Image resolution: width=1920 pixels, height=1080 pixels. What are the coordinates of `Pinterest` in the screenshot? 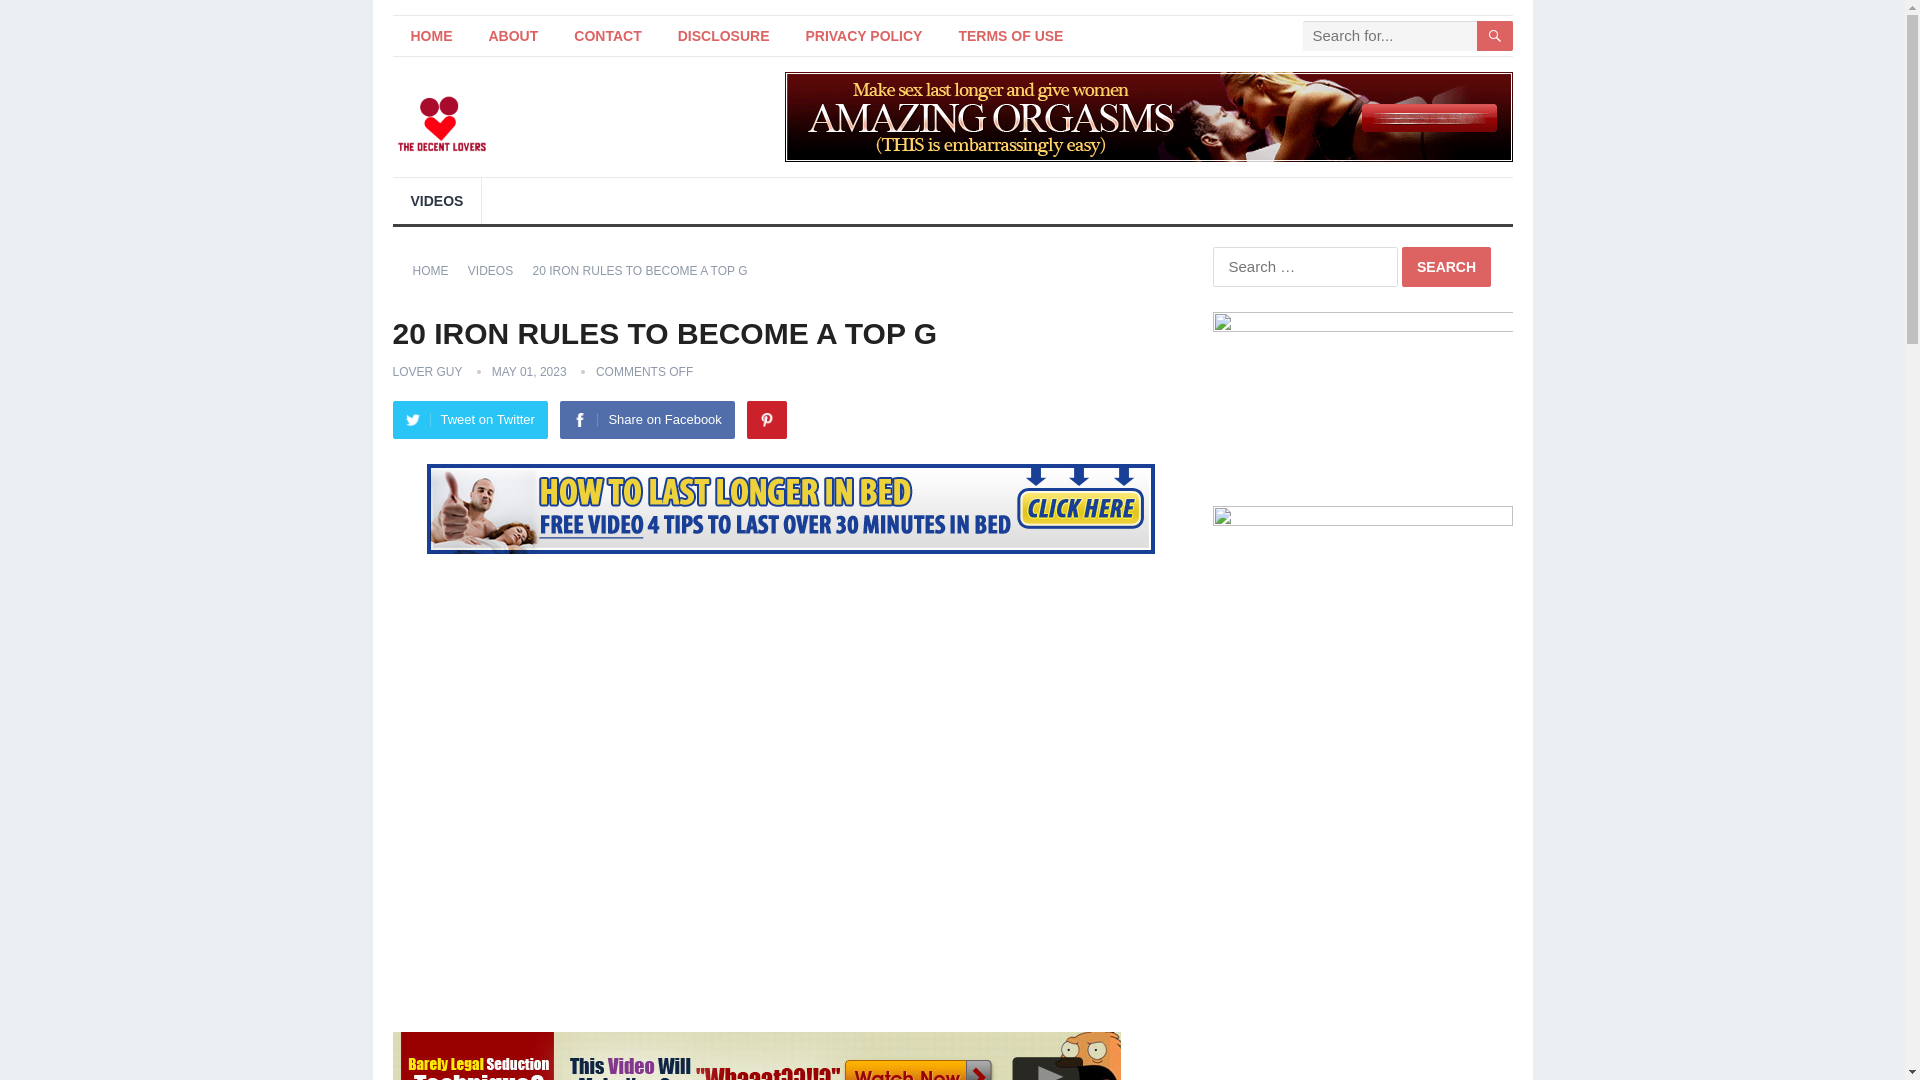 It's located at (766, 419).